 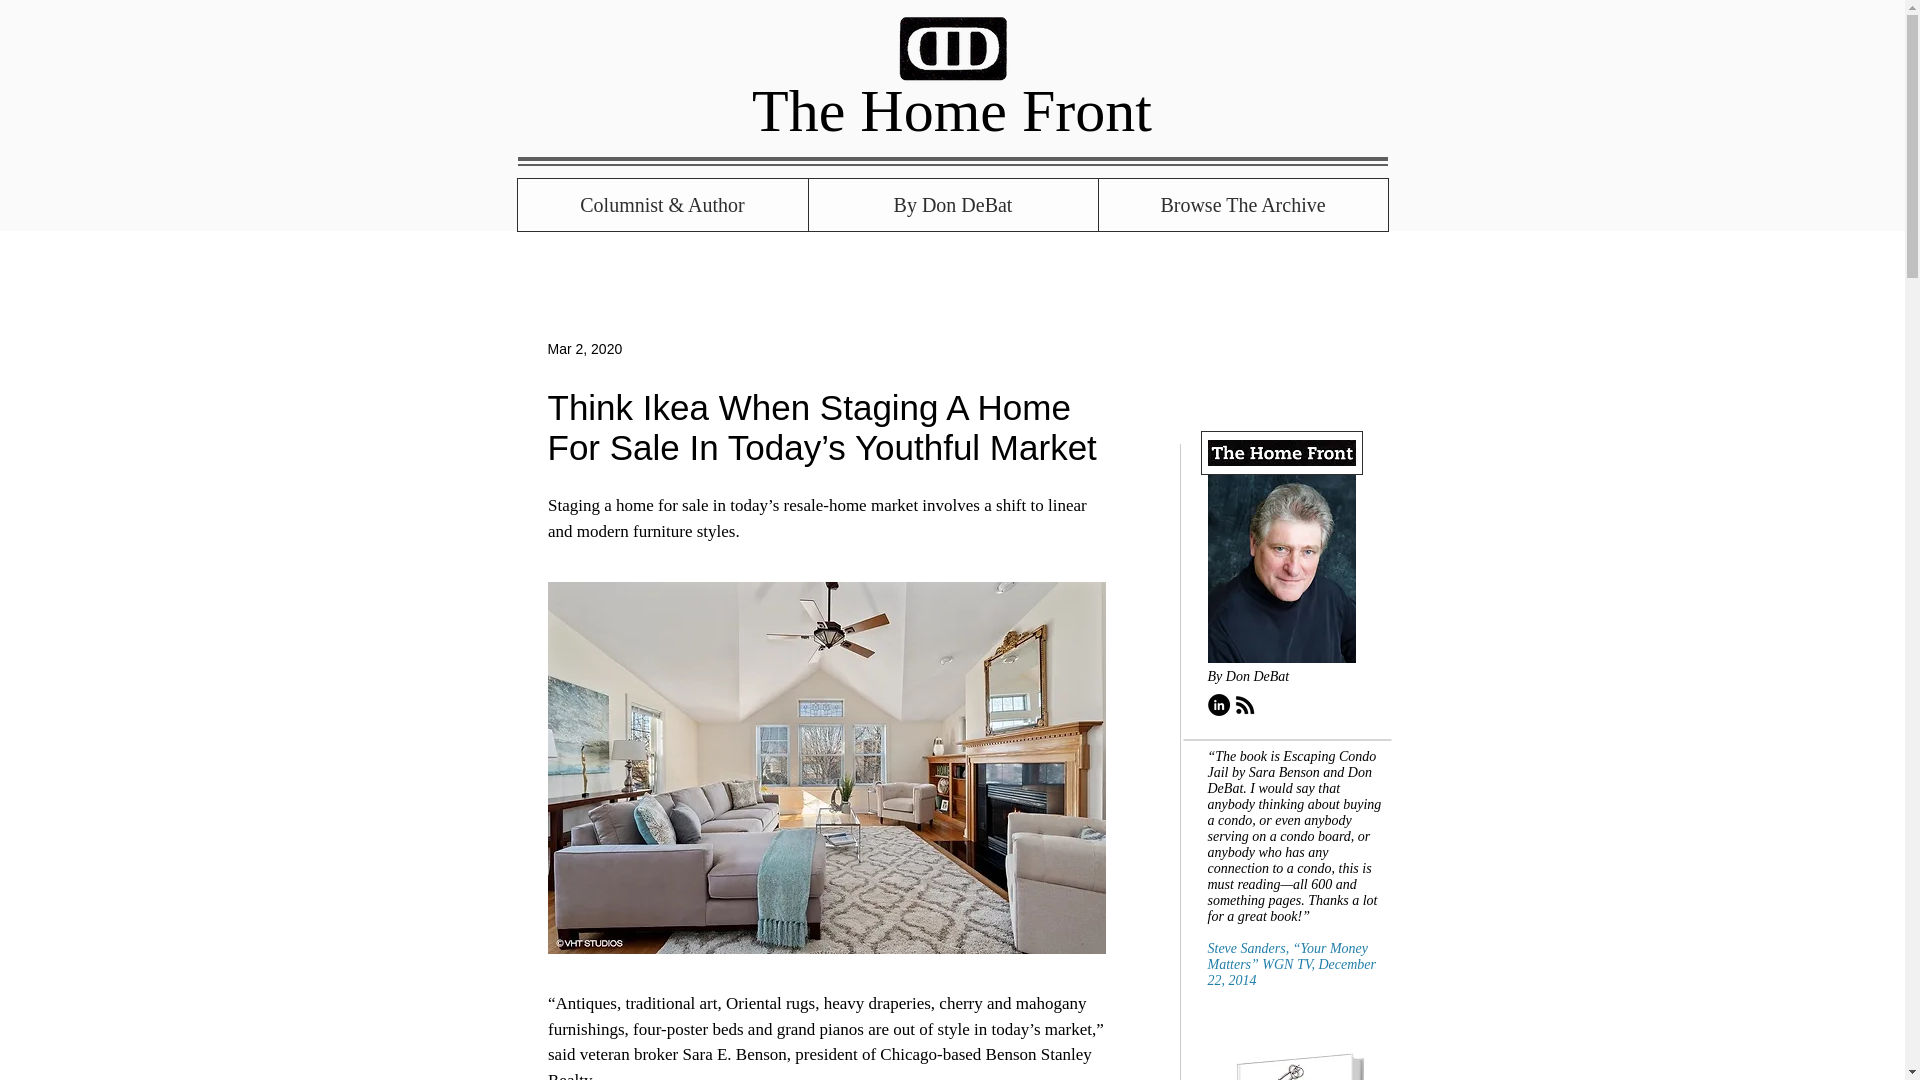 What do you see at coordinates (584, 348) in the screenshot?
I see `Mar 2, 2020` at bounding box center [584, 348].